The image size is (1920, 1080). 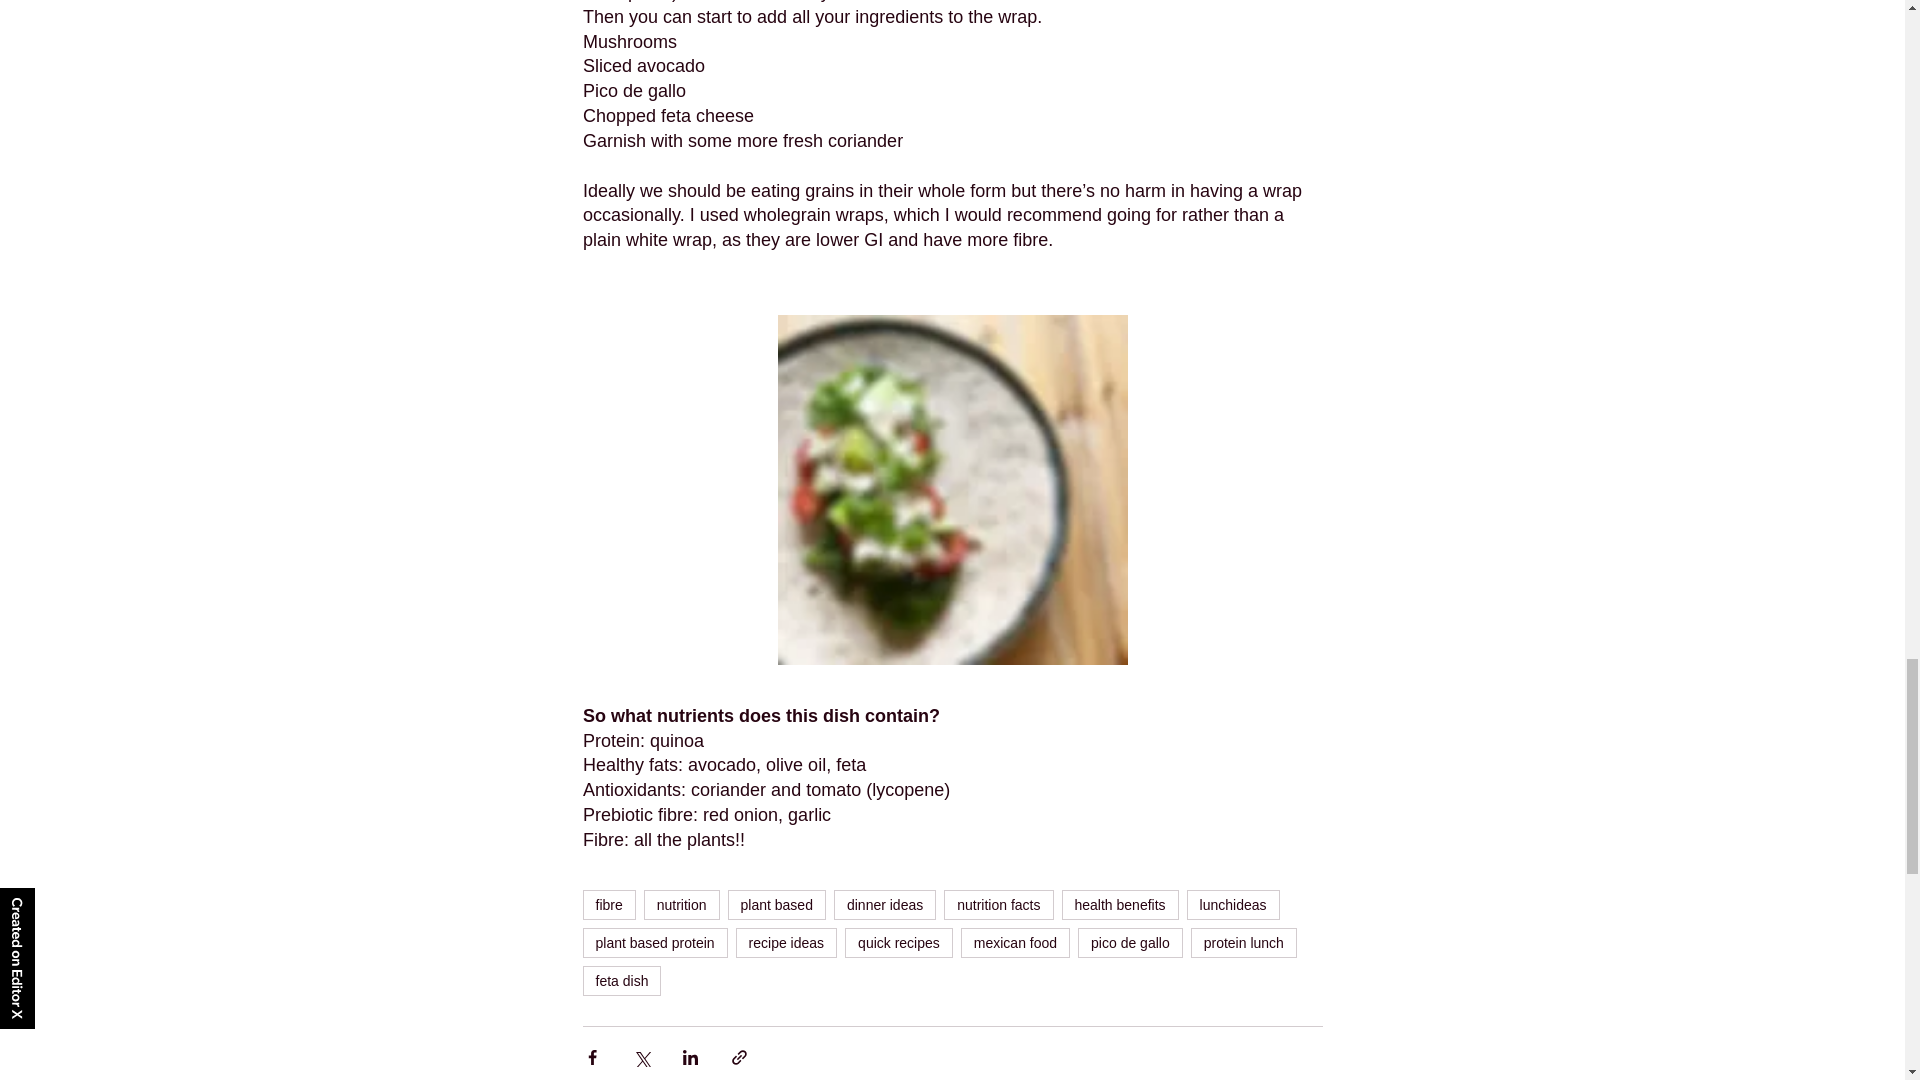 What do you see at coordinates (776, 904) in the screenshot?
I see `plant based` at bounding box center [776, 904].